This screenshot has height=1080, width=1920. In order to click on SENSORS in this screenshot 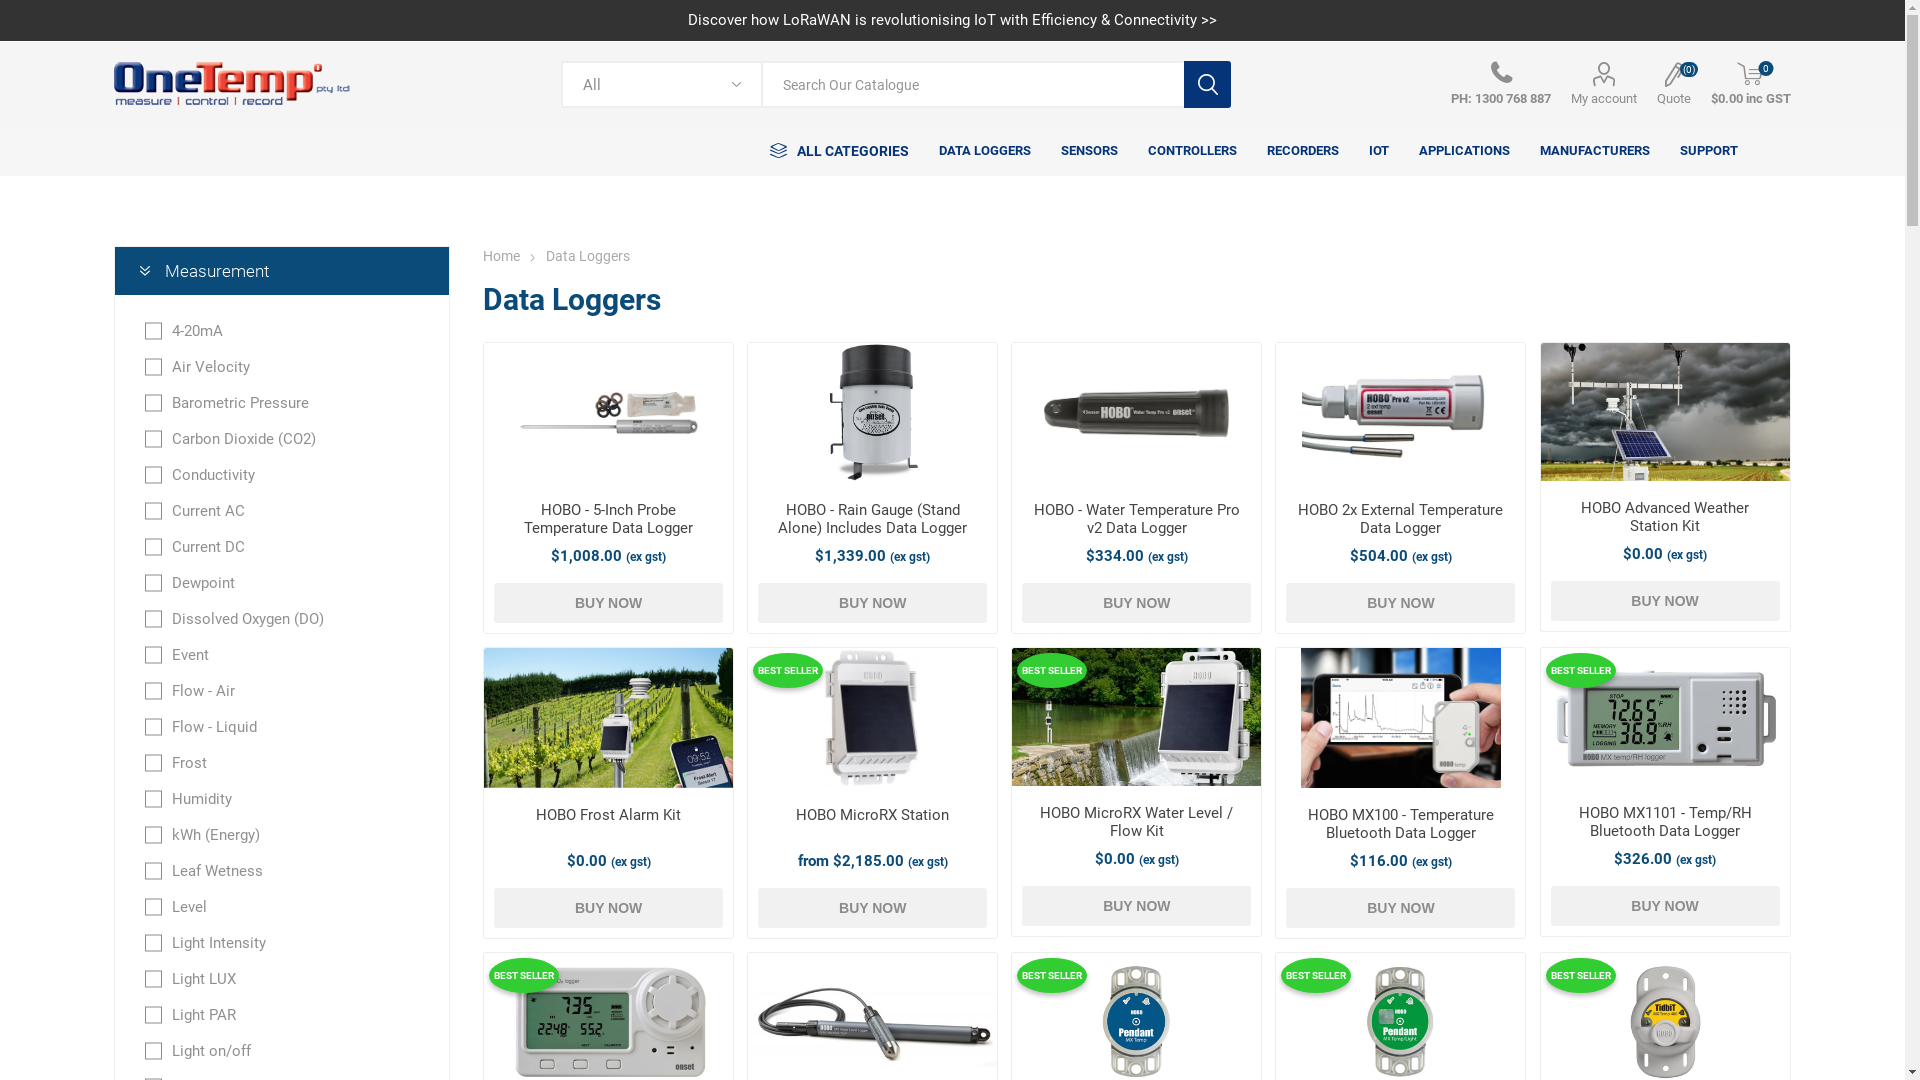, I will do `click(1090, 151)`.